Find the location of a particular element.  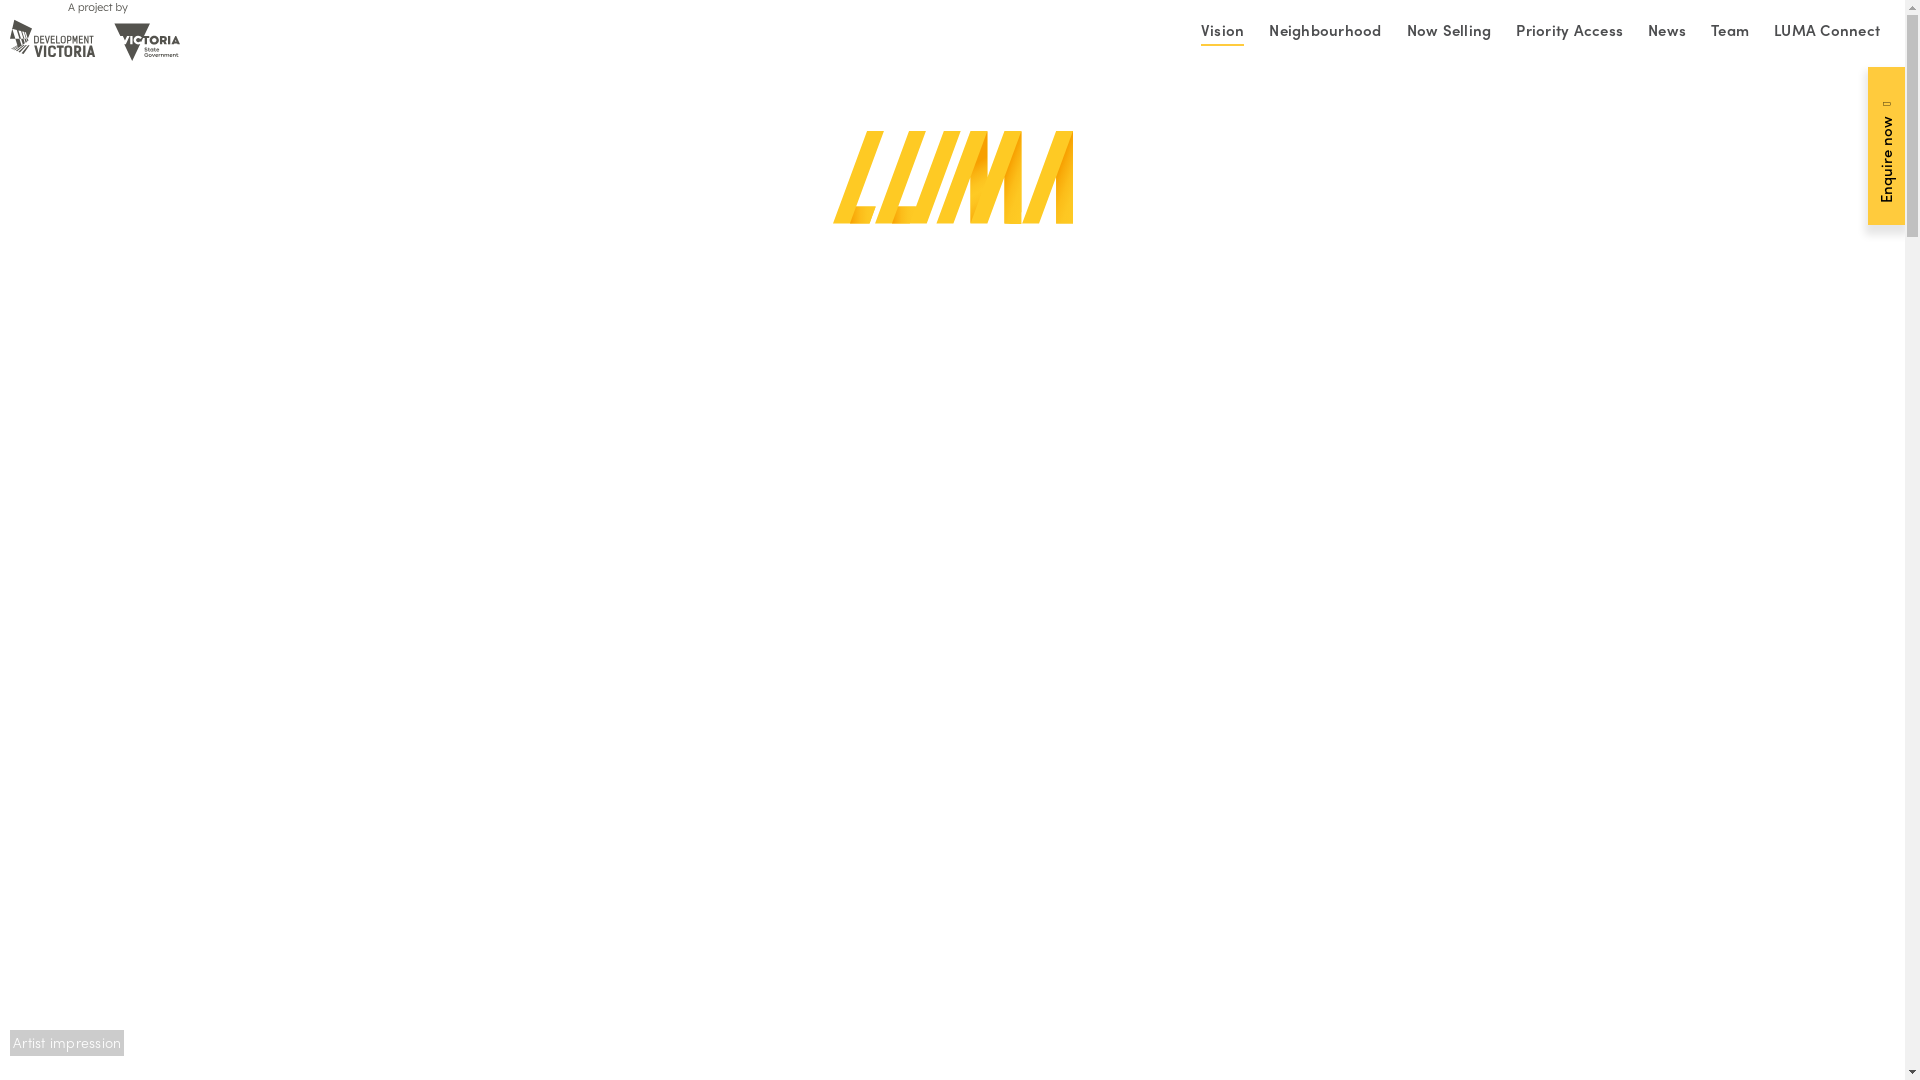

Vision is located at coordinates (1223, 33).